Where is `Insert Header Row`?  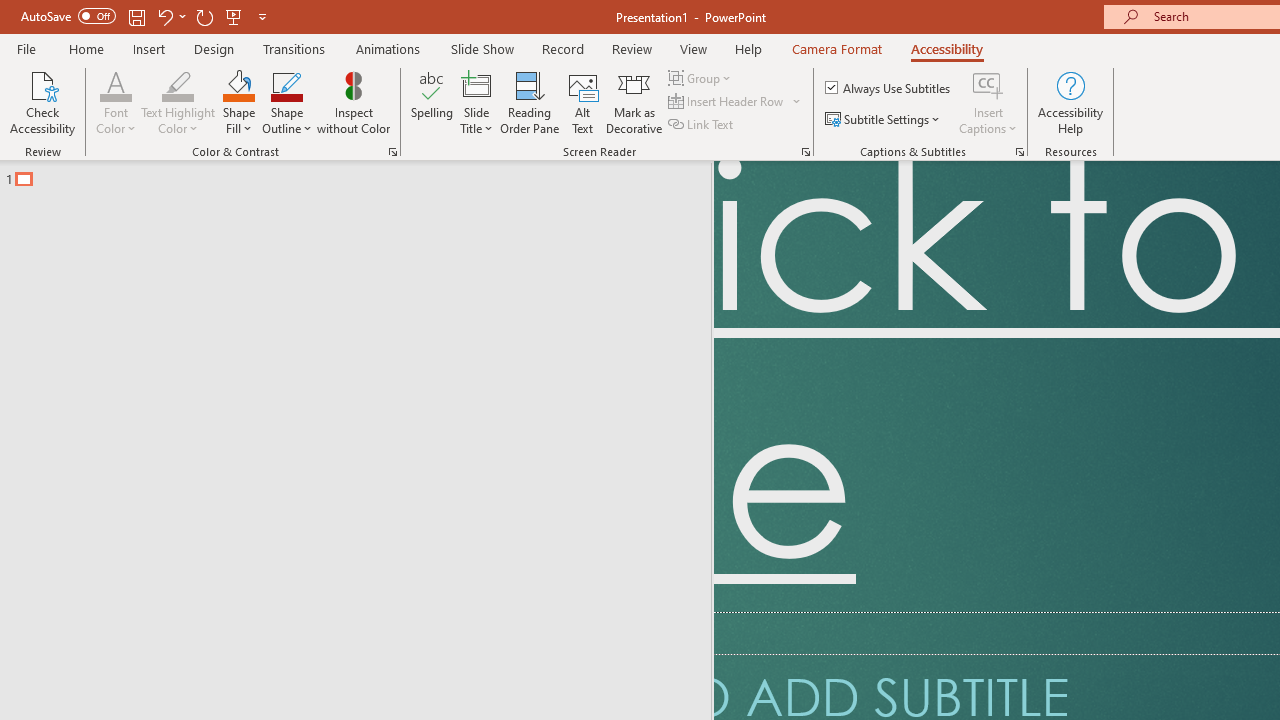
Insert Header Row is located at coordinates (727, 102).